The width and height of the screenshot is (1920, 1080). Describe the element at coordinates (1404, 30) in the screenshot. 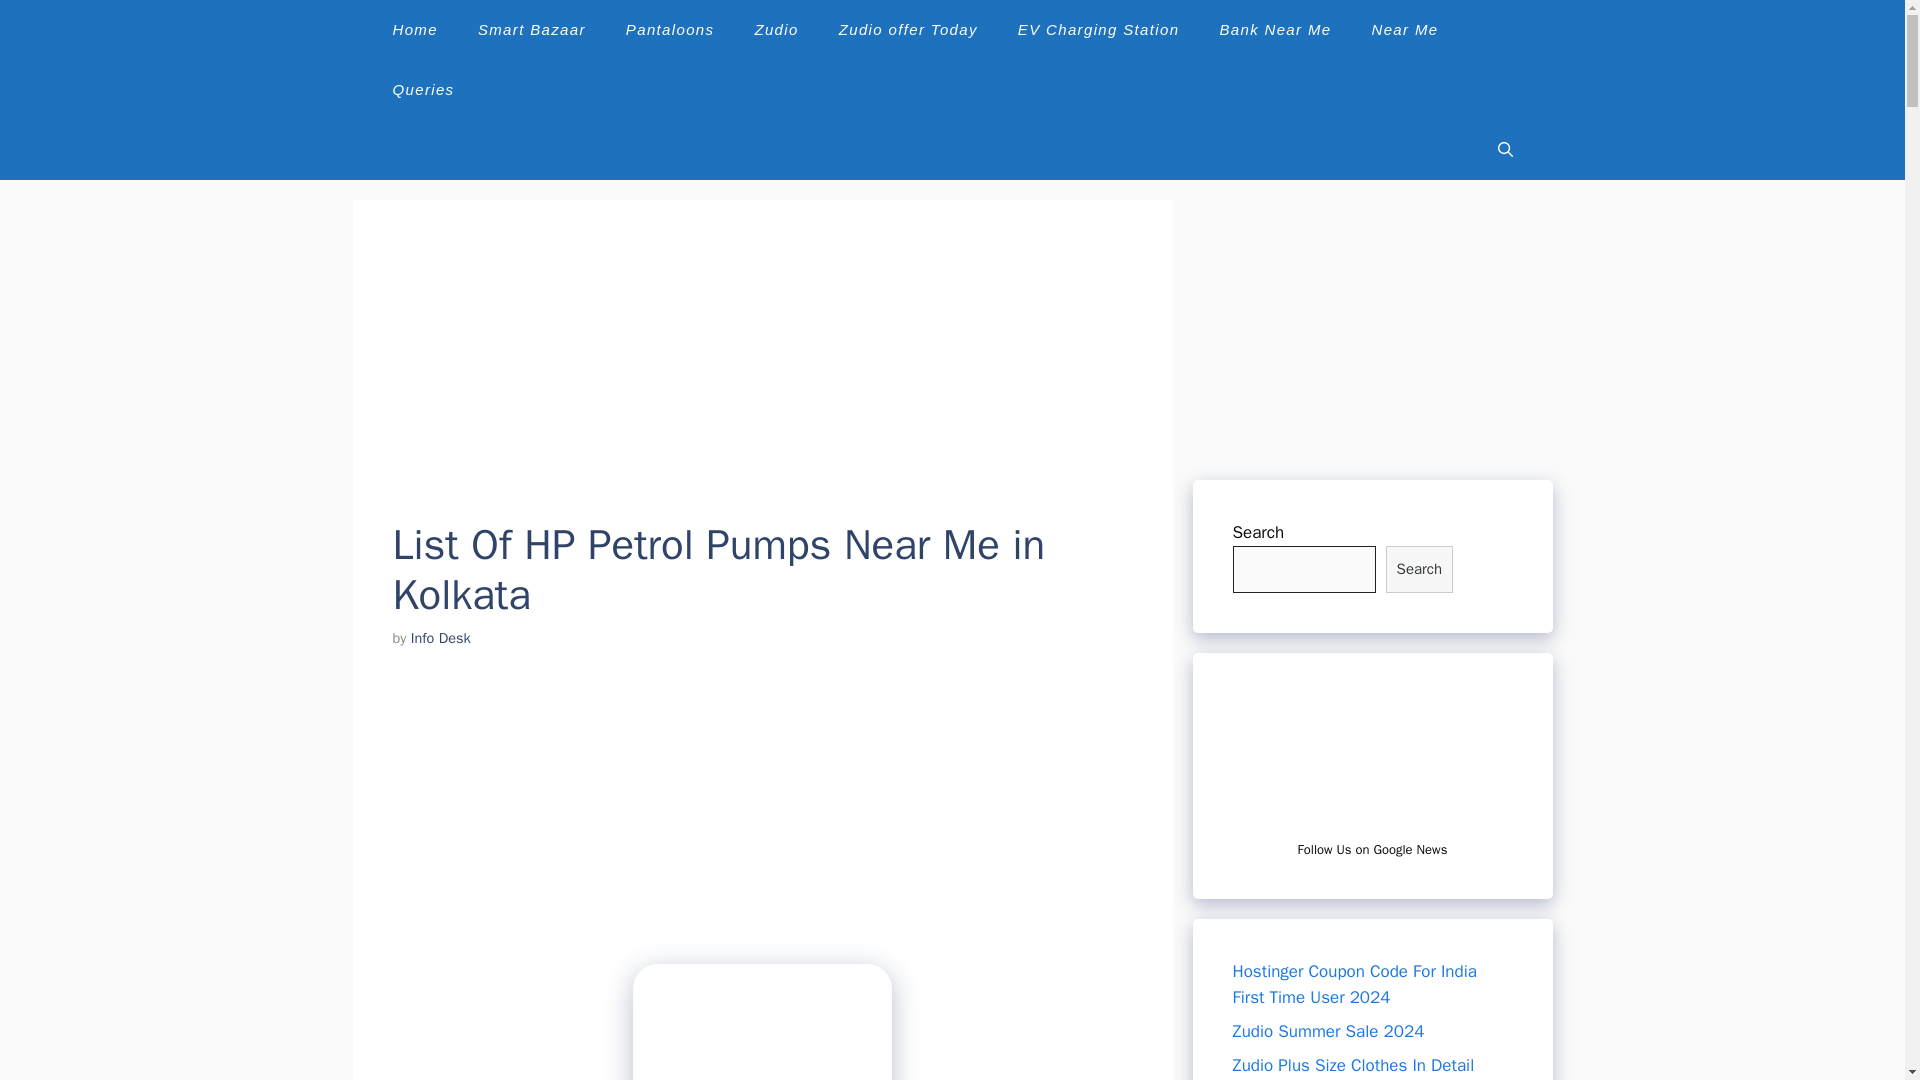

I see `Near Me` at that location.